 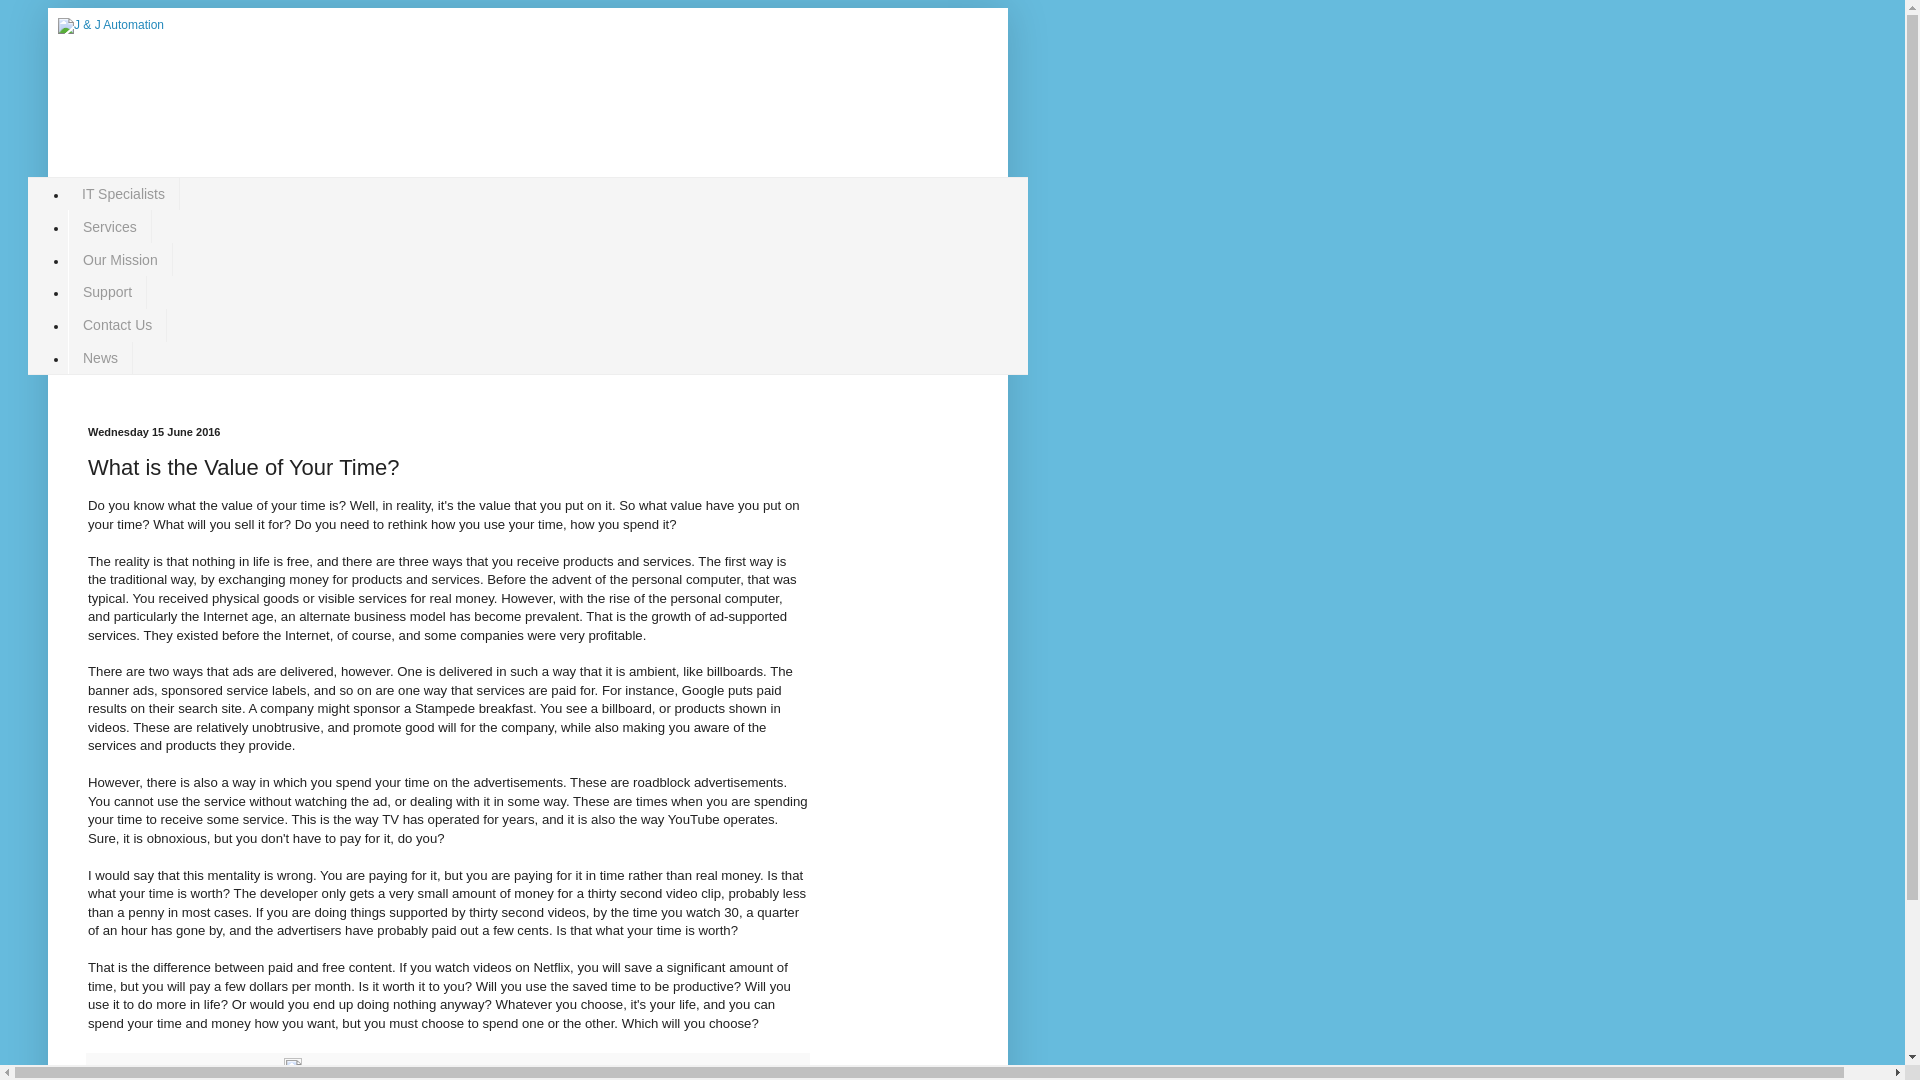 What do you see at coordinates (120, 260) in the screenshot?
I see `Our Mission` at bounding box center [120, 260].